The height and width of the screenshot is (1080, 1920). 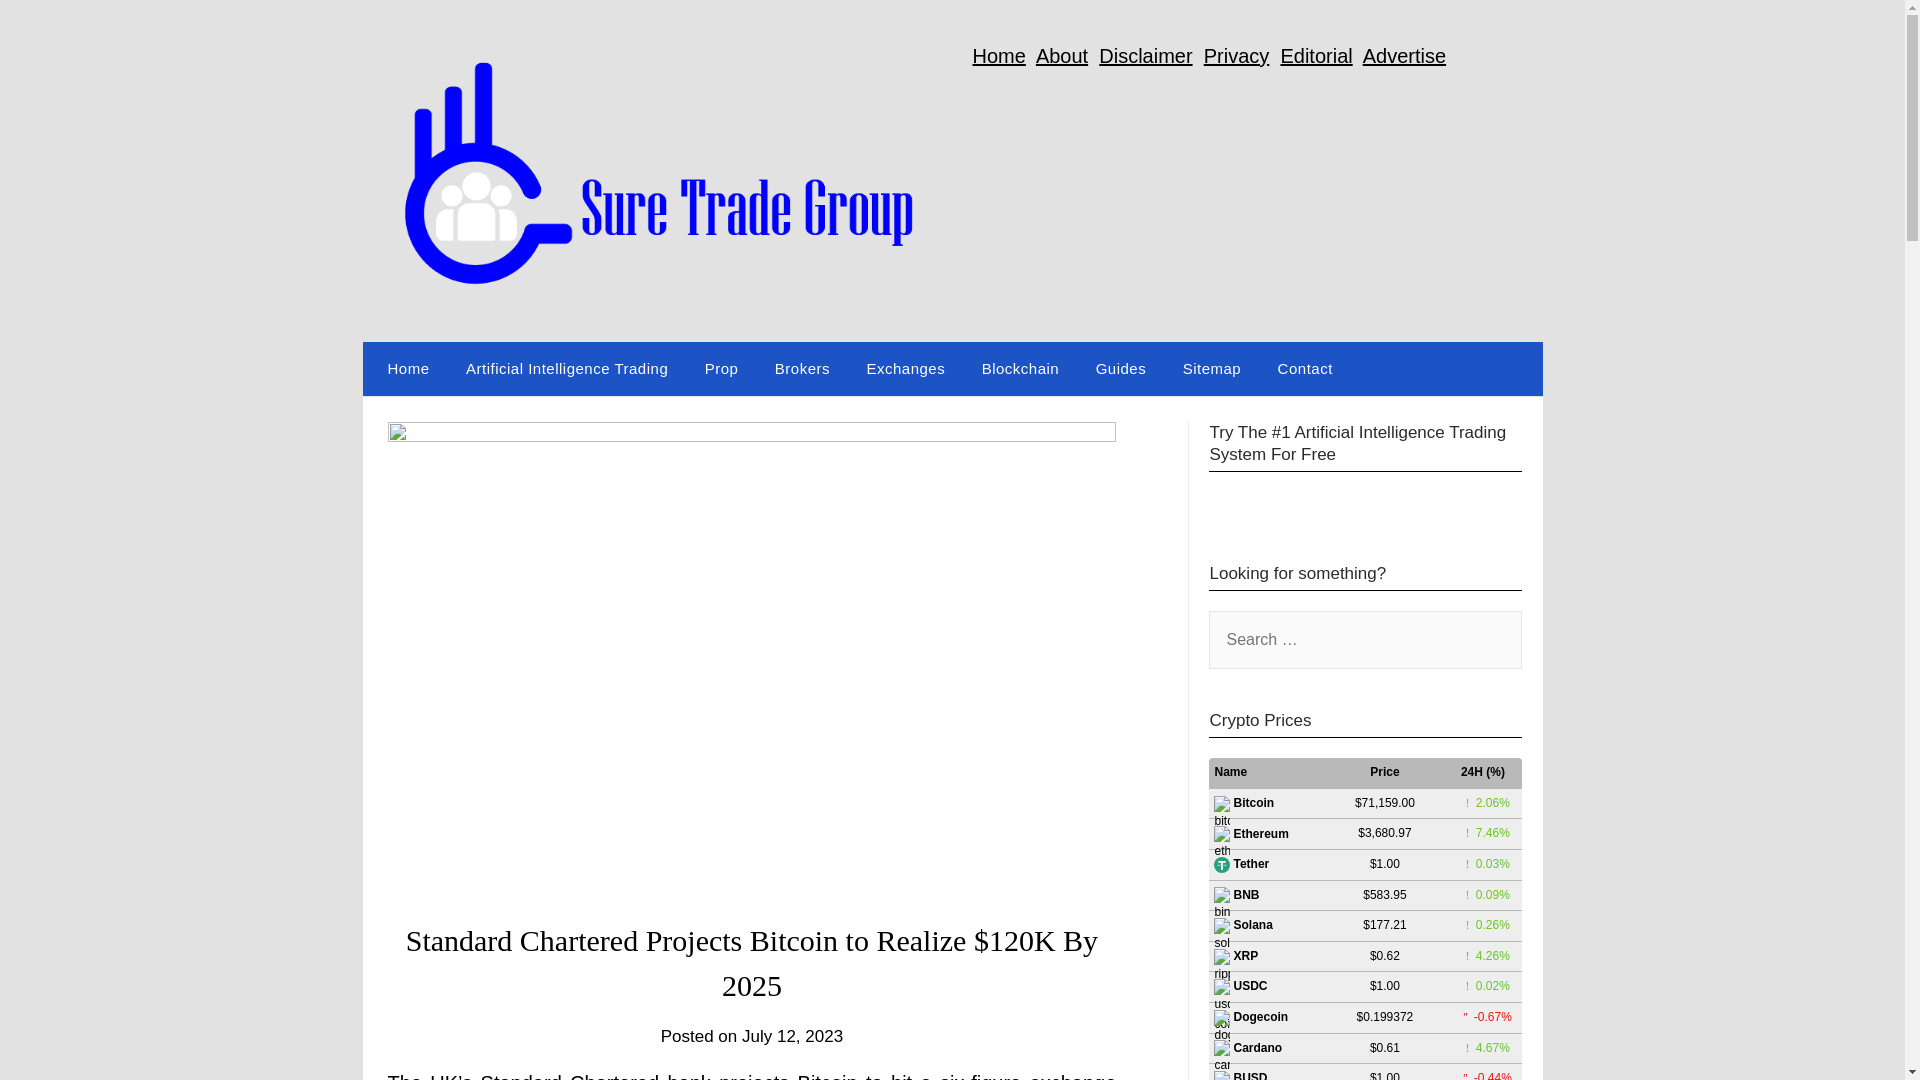 I want to click on About, so click(x=1062, y=56).